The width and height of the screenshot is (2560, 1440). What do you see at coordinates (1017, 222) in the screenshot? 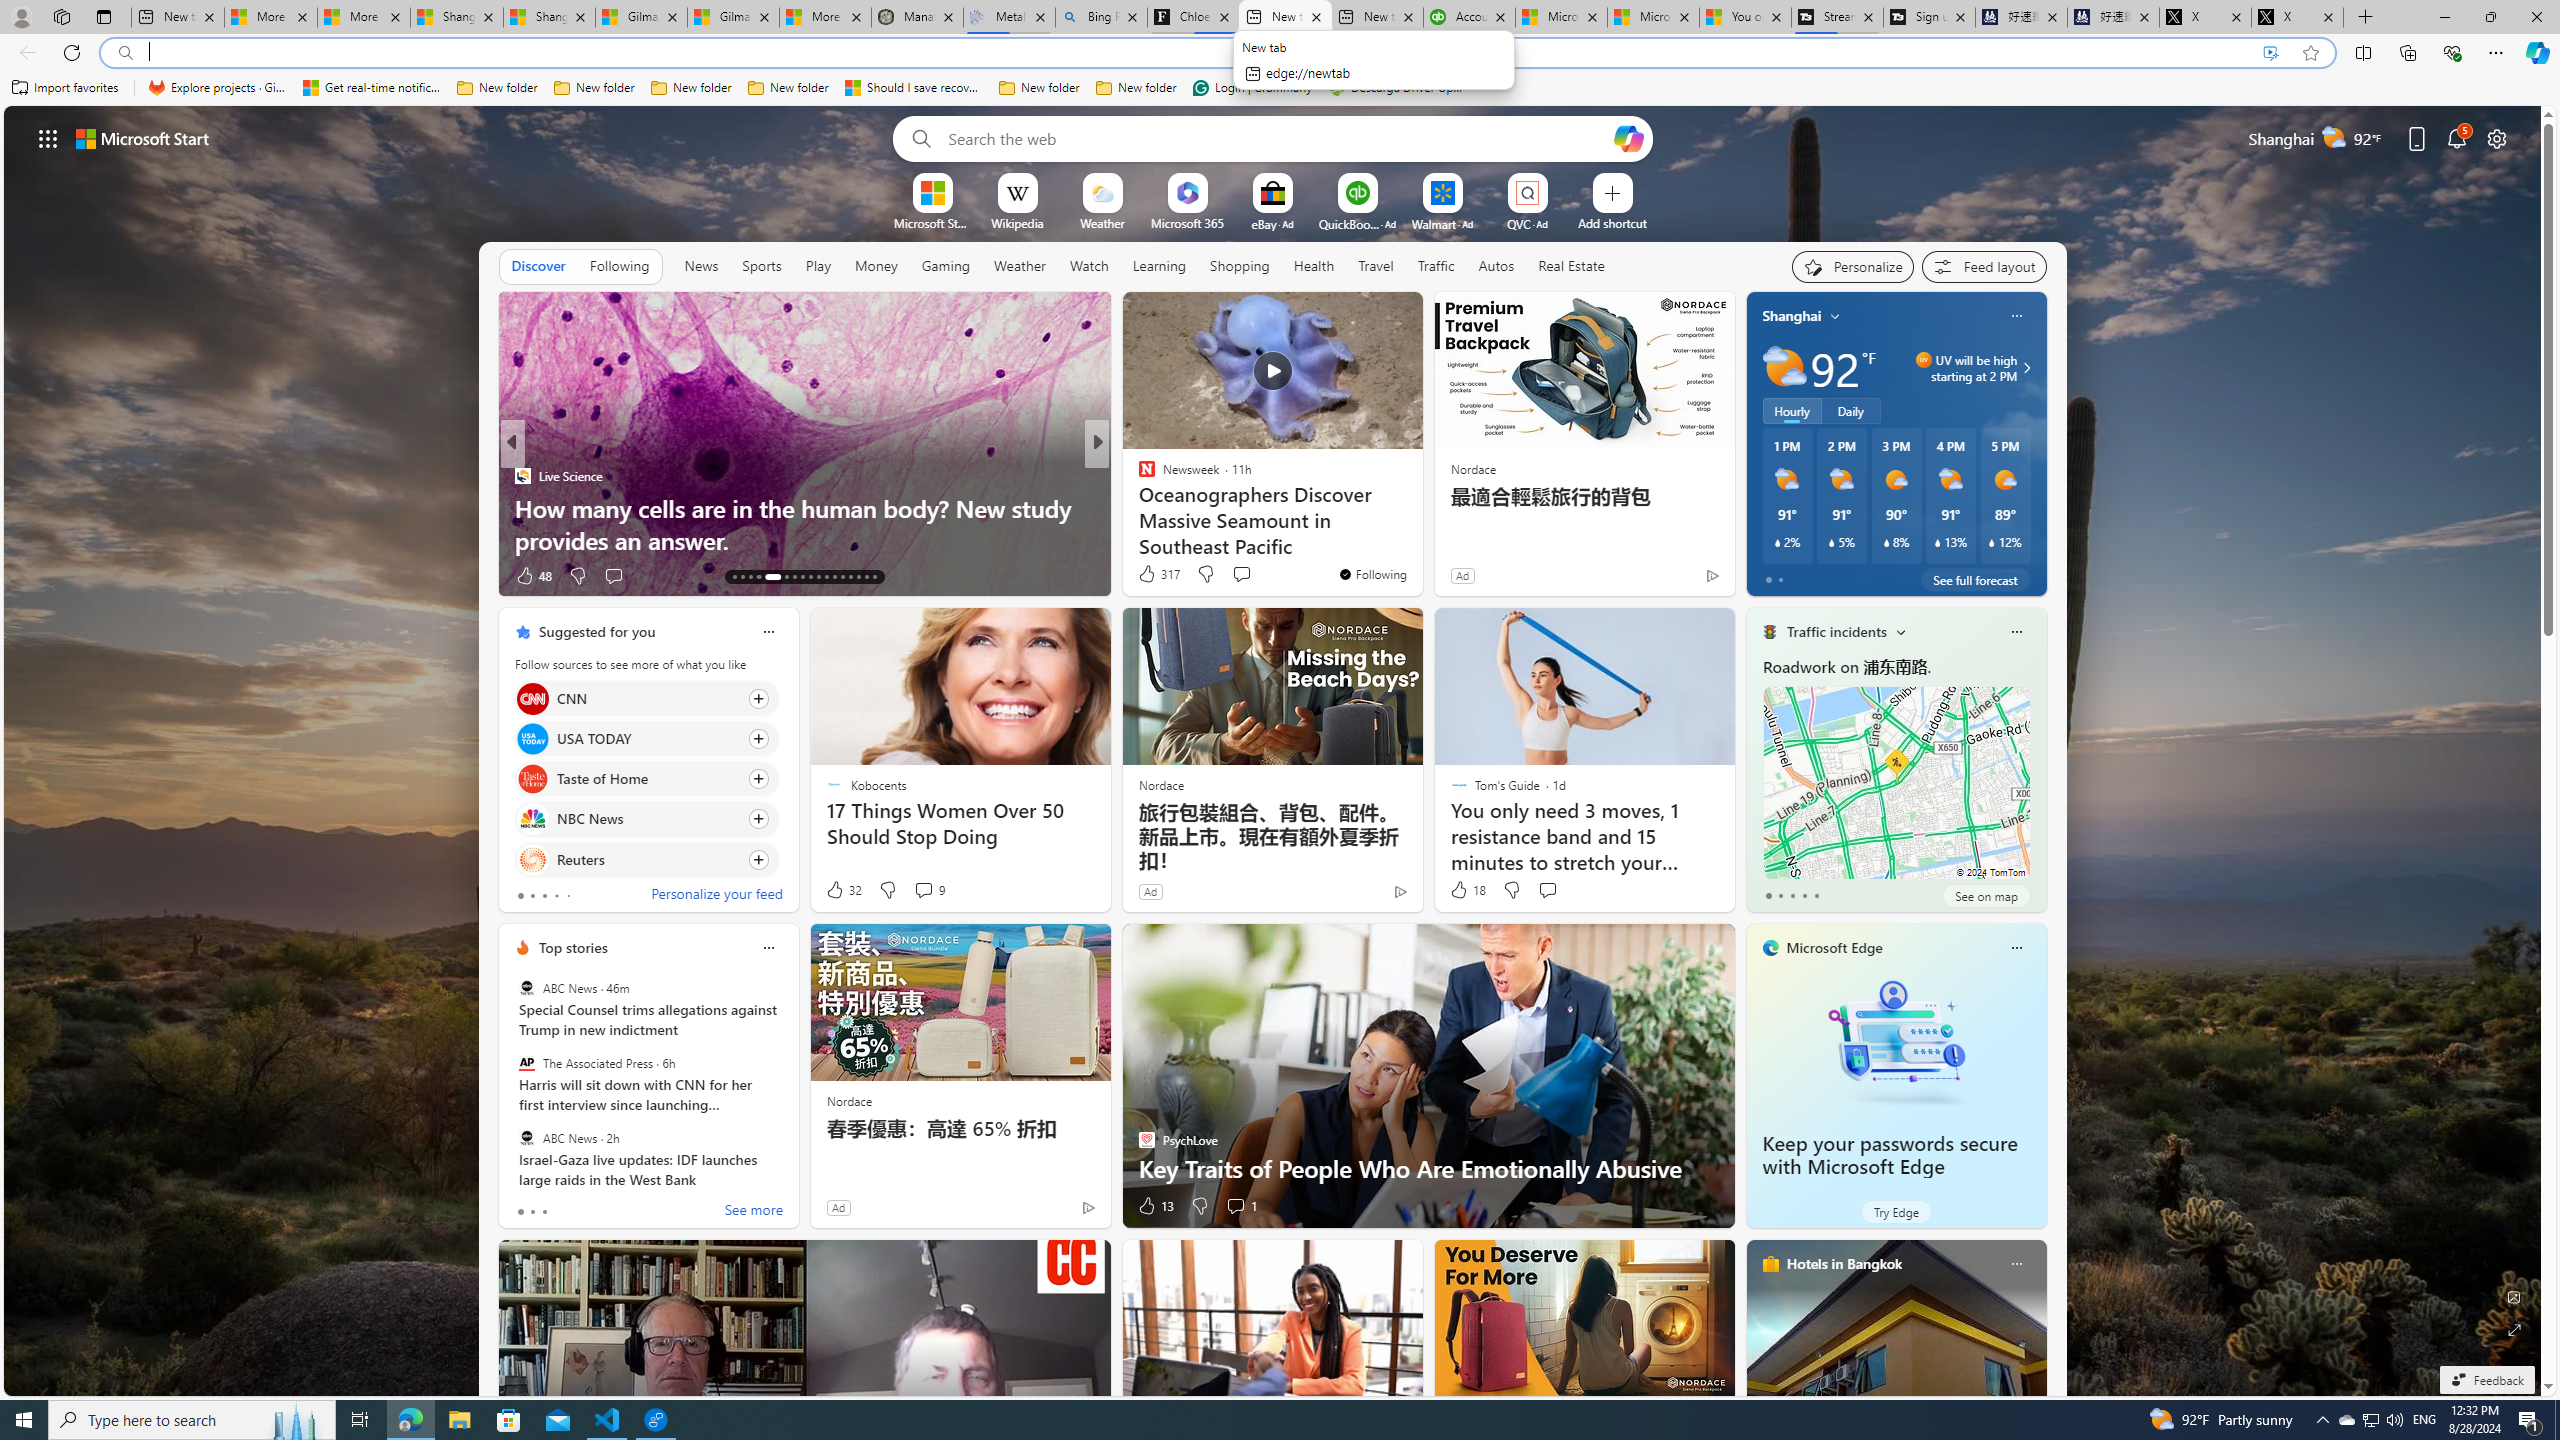
I see `Wikipedia` at bounding box center [1017, 222].